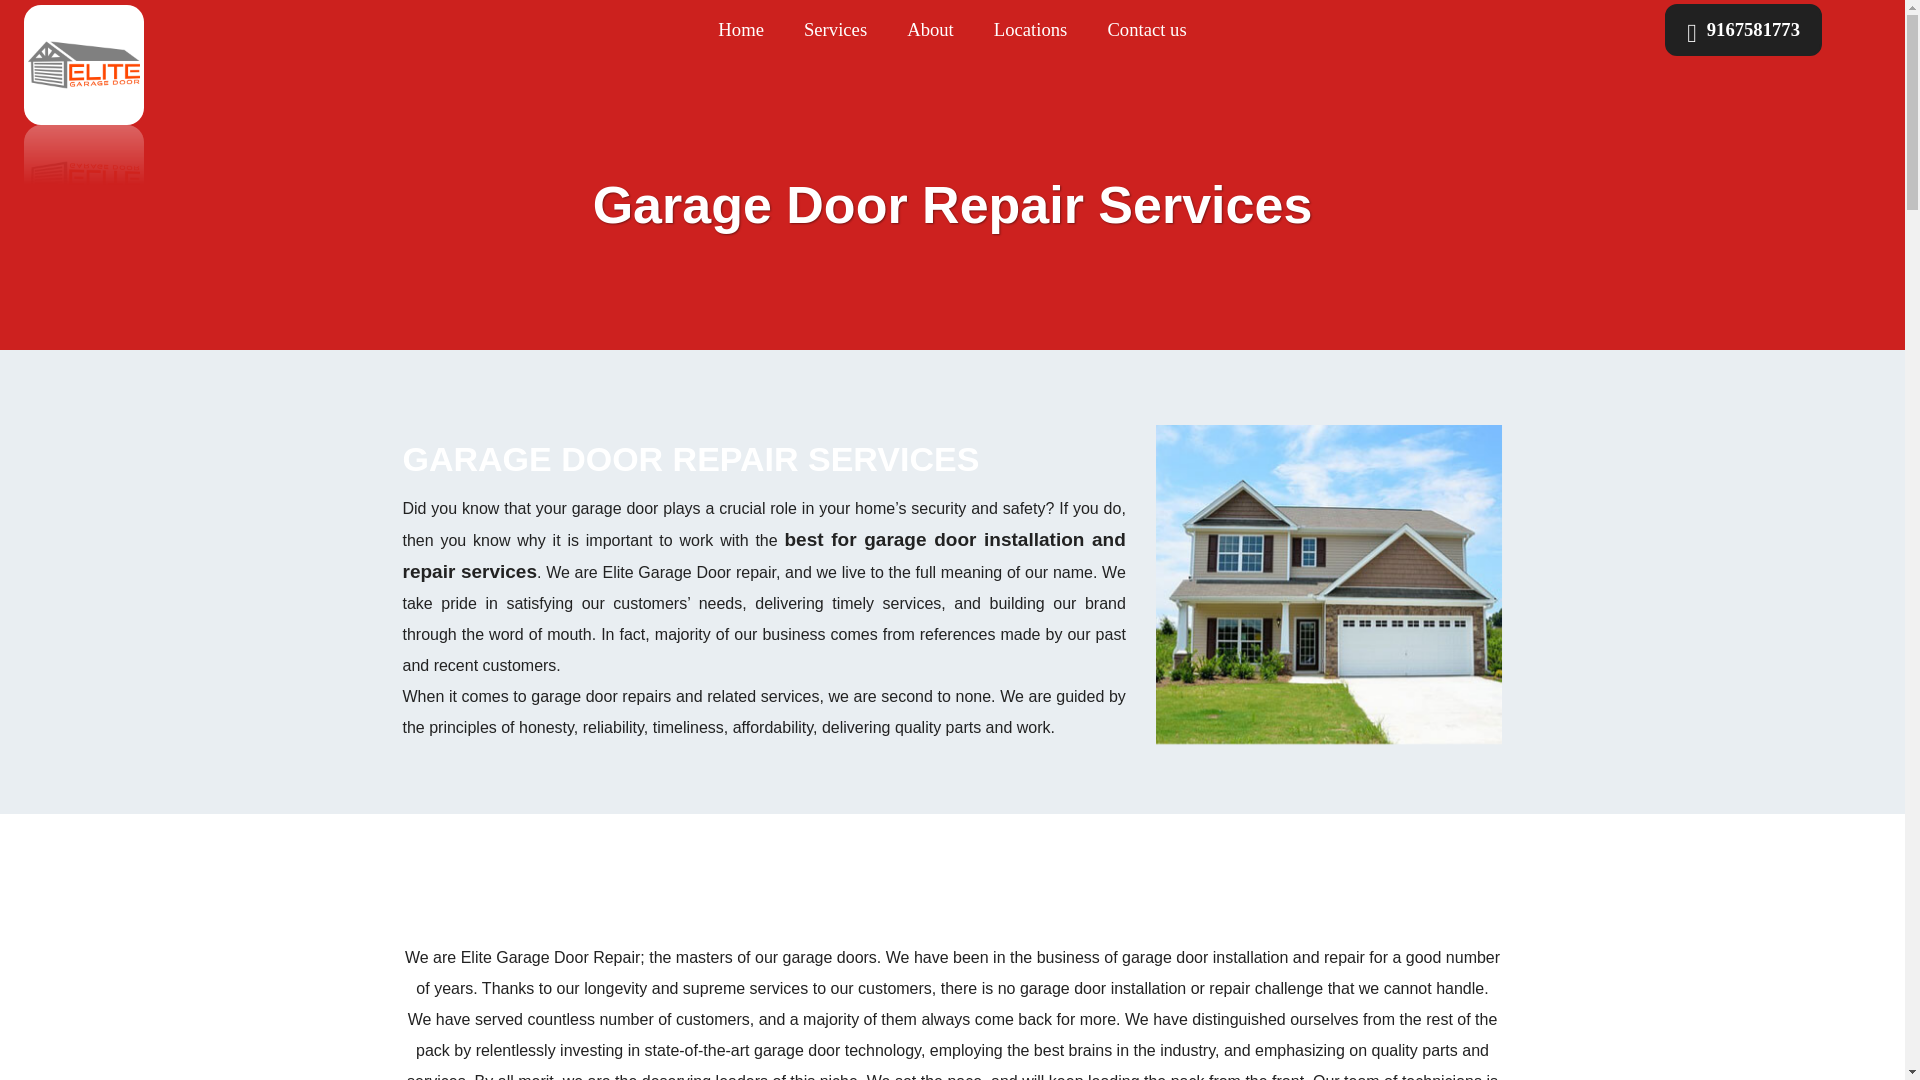 The width and height of the screenshot is (1920, 1080). I want to click on Contact us, so click(1146, 30).